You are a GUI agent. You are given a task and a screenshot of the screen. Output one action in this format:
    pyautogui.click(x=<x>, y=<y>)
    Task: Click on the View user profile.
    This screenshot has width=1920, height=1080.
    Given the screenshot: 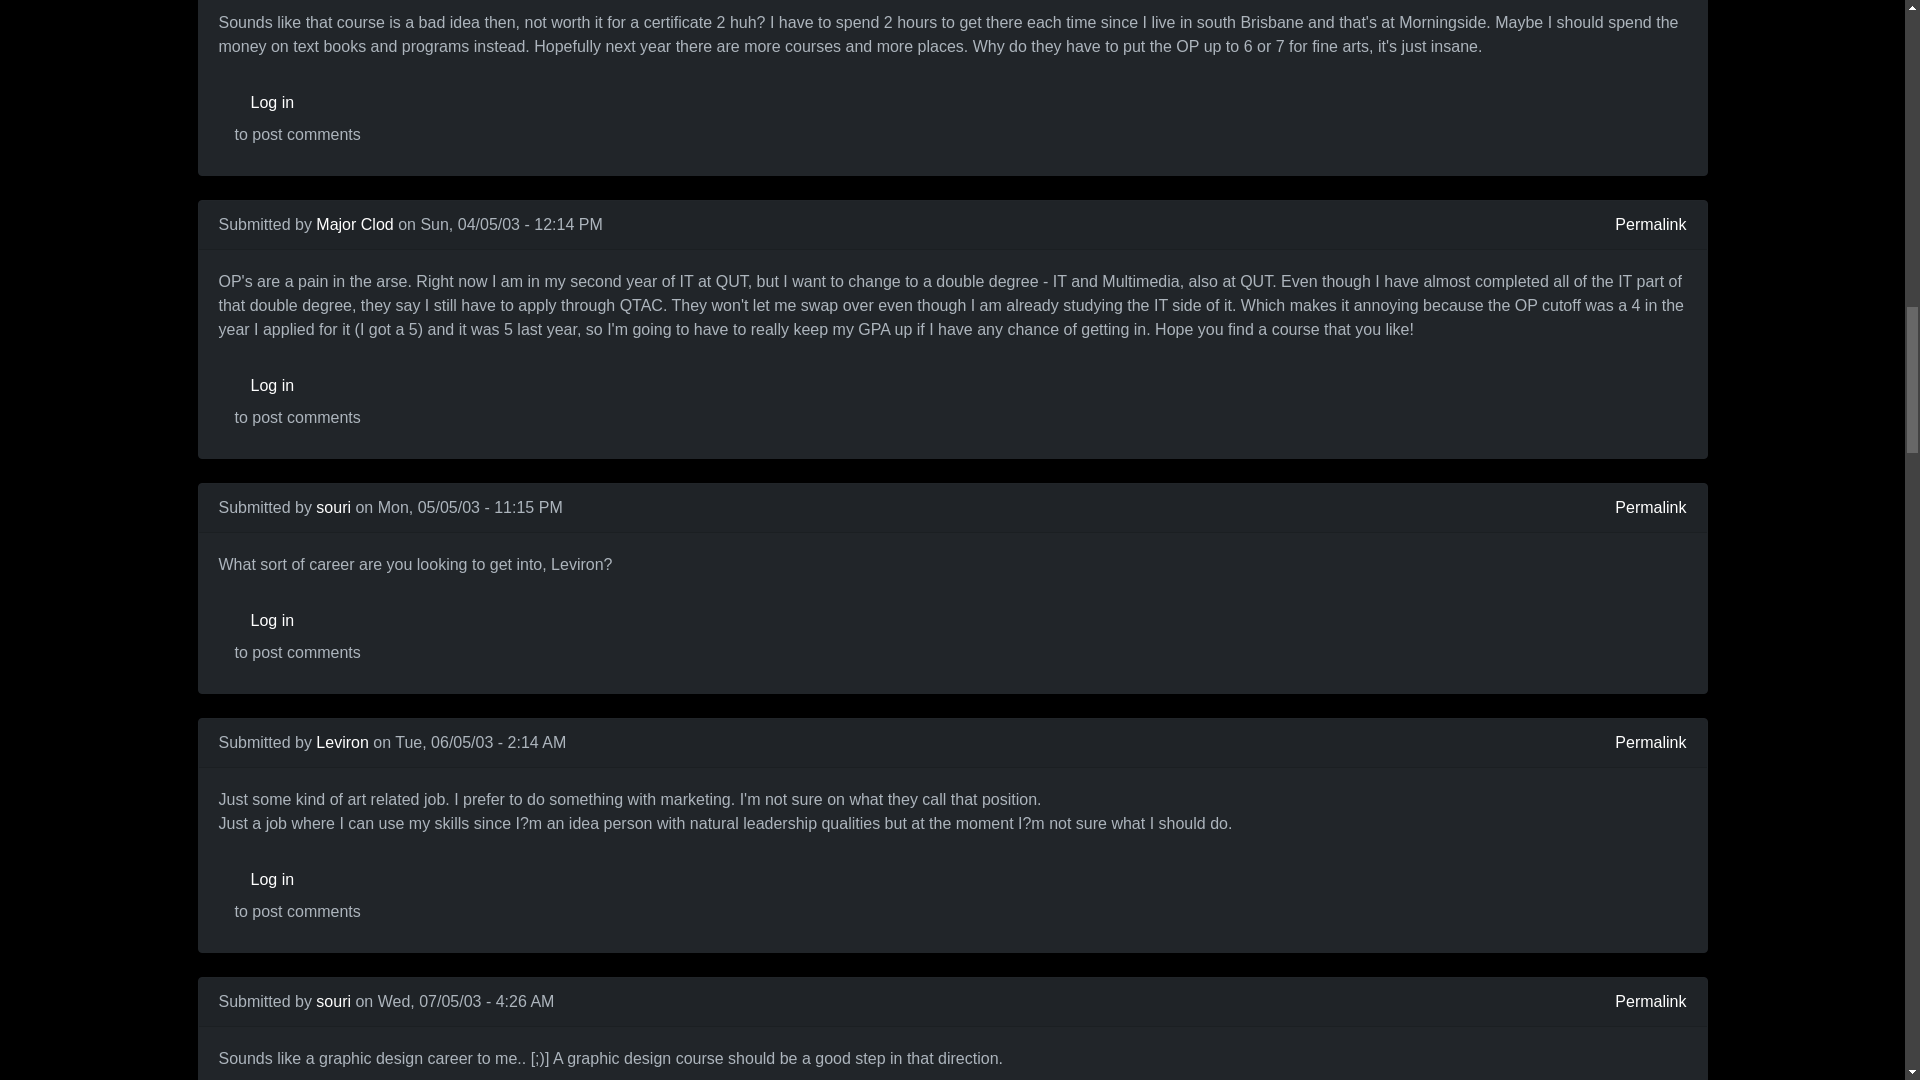 What is the action you would take?
    pyautogui.click(x=334, y=1000)
    